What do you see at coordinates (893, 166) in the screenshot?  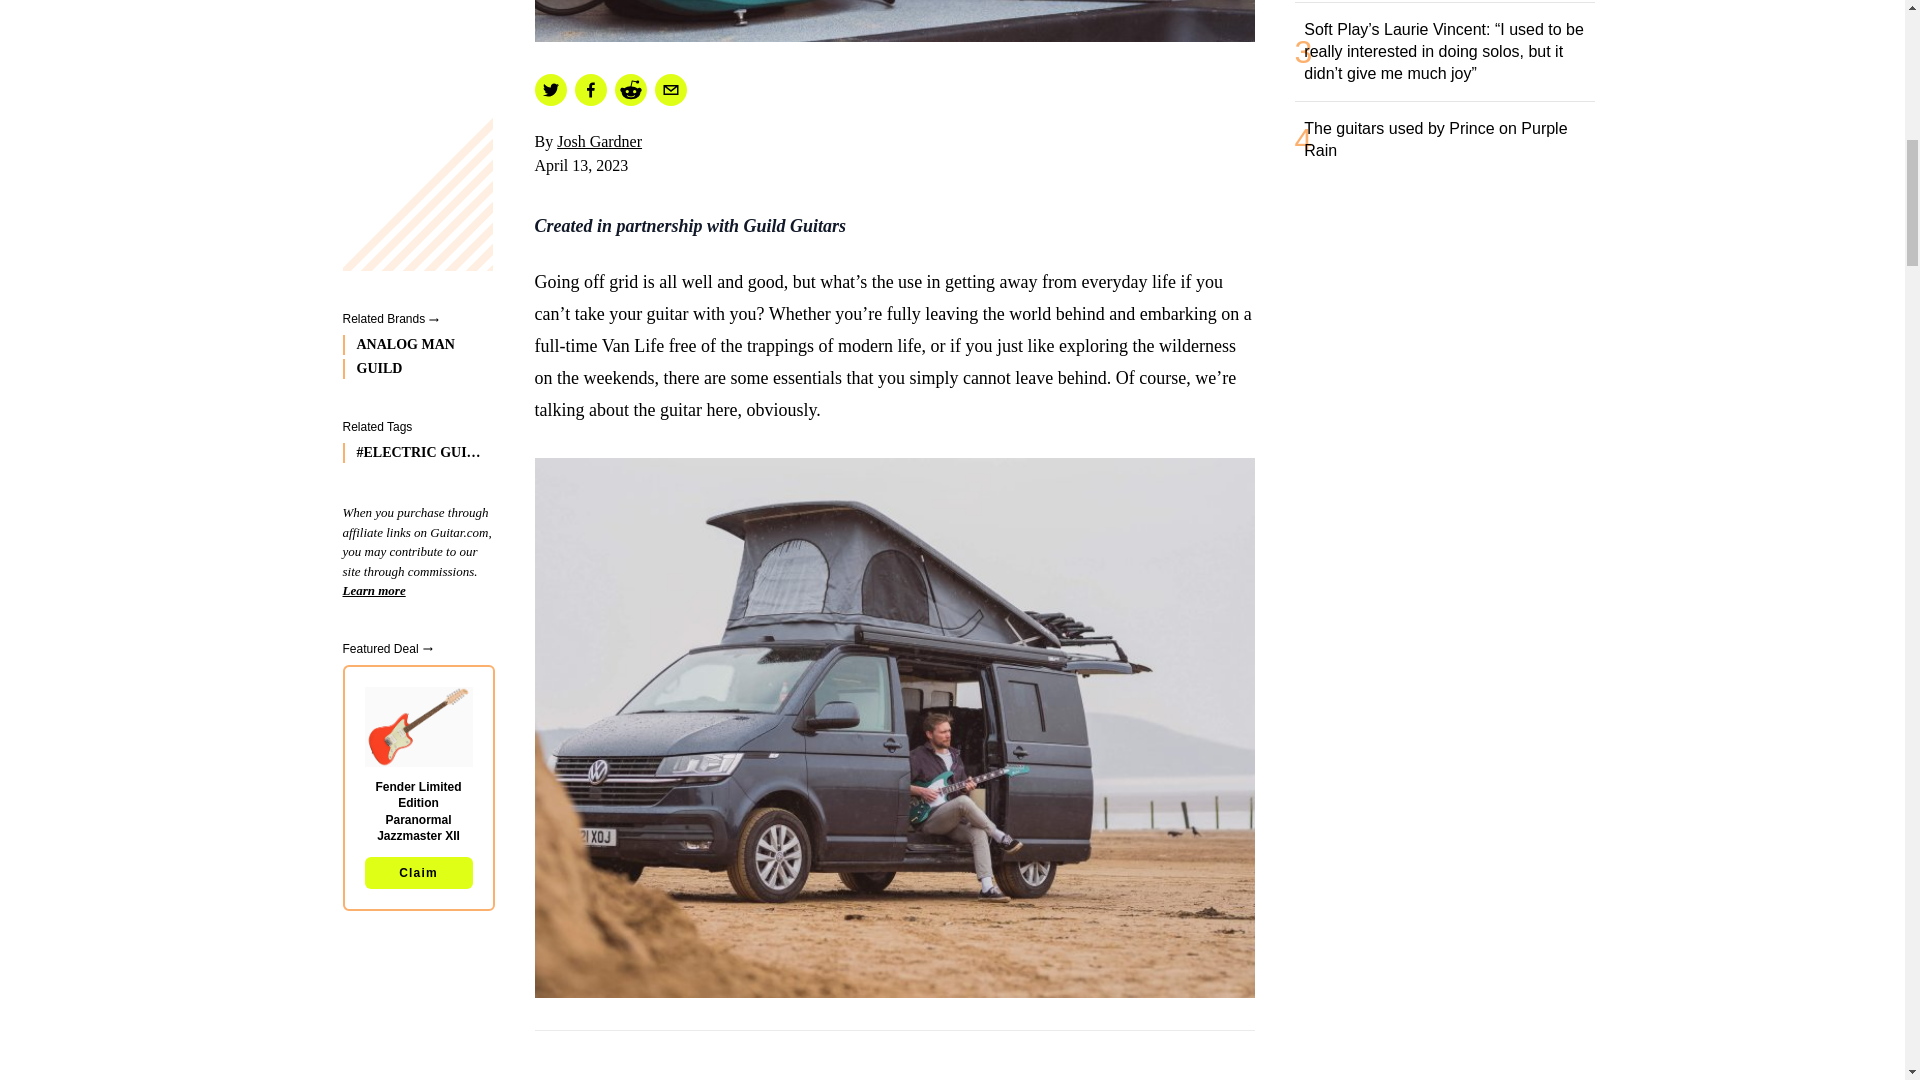 I see `Published April 13, 2023 2:00PM` at bounding box center [893, 166].